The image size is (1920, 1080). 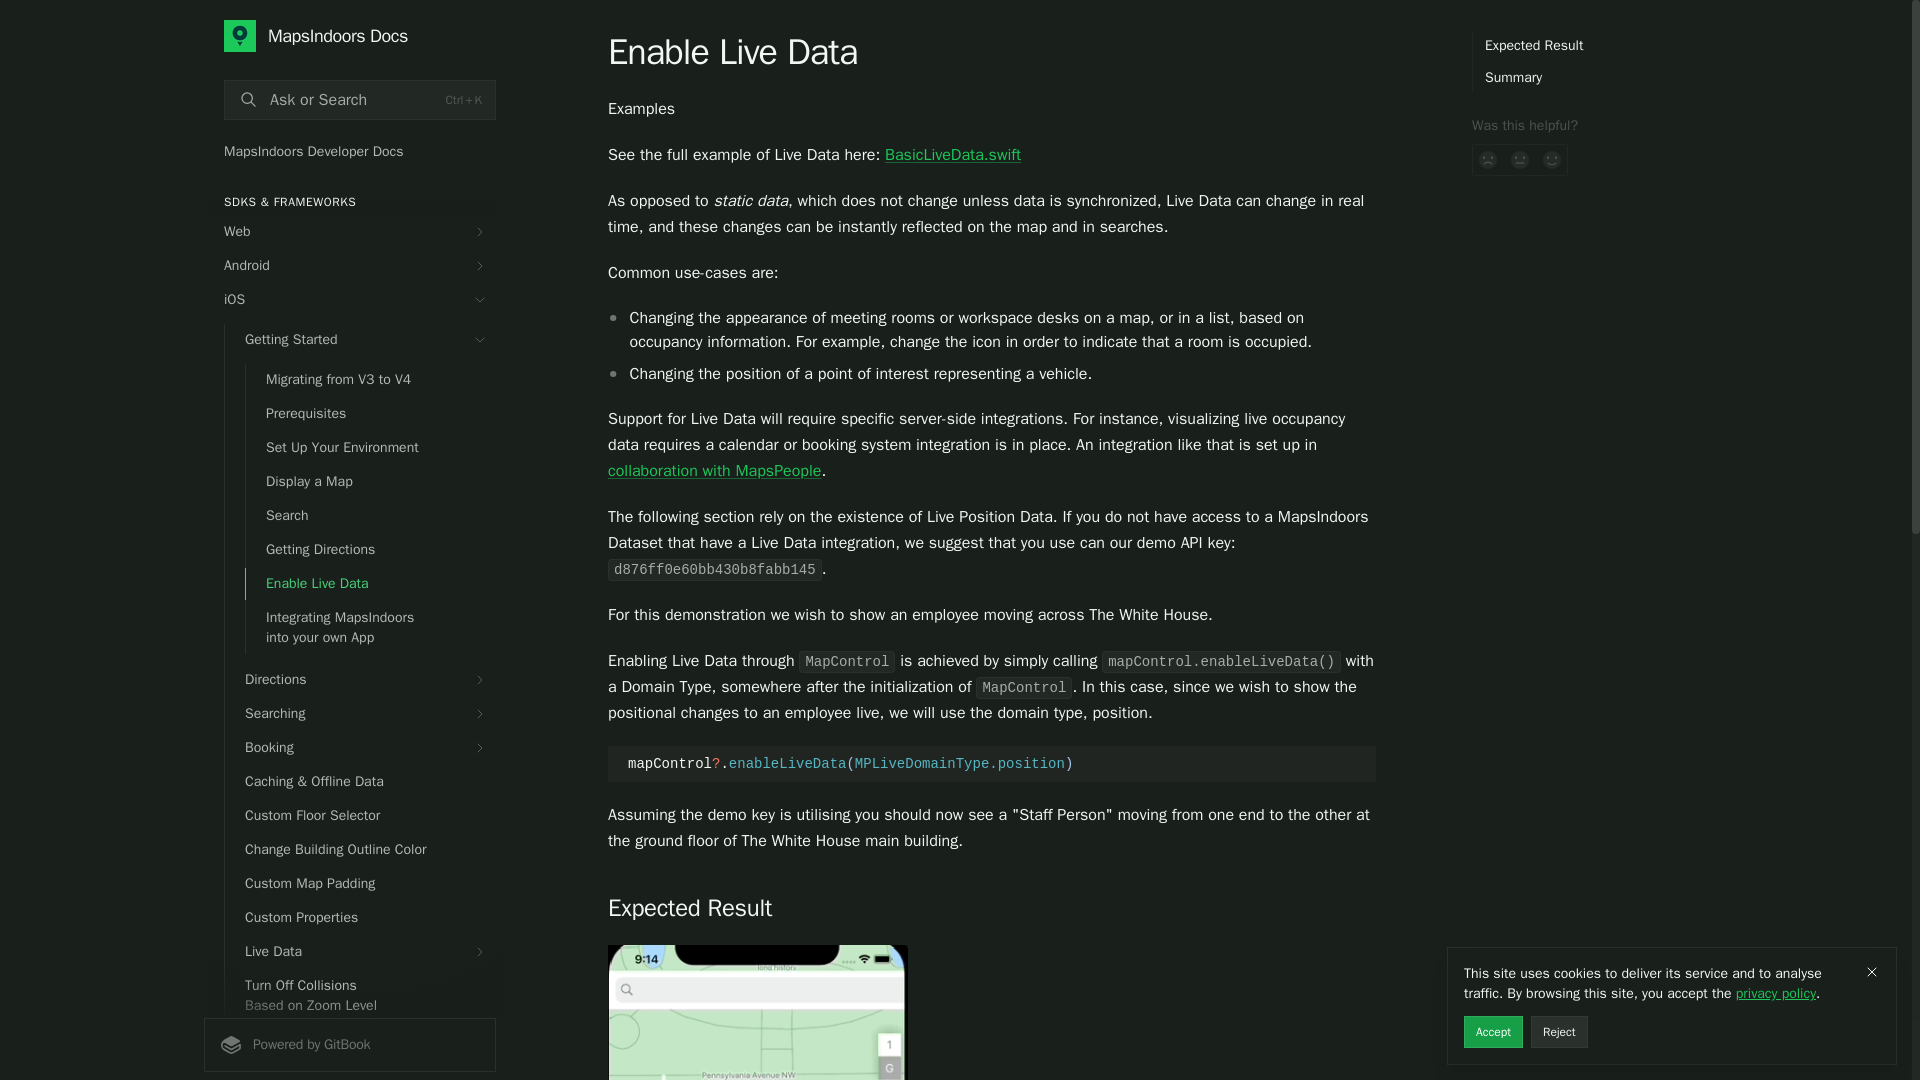 I want to click on Close, so click(x=1872, y=972).